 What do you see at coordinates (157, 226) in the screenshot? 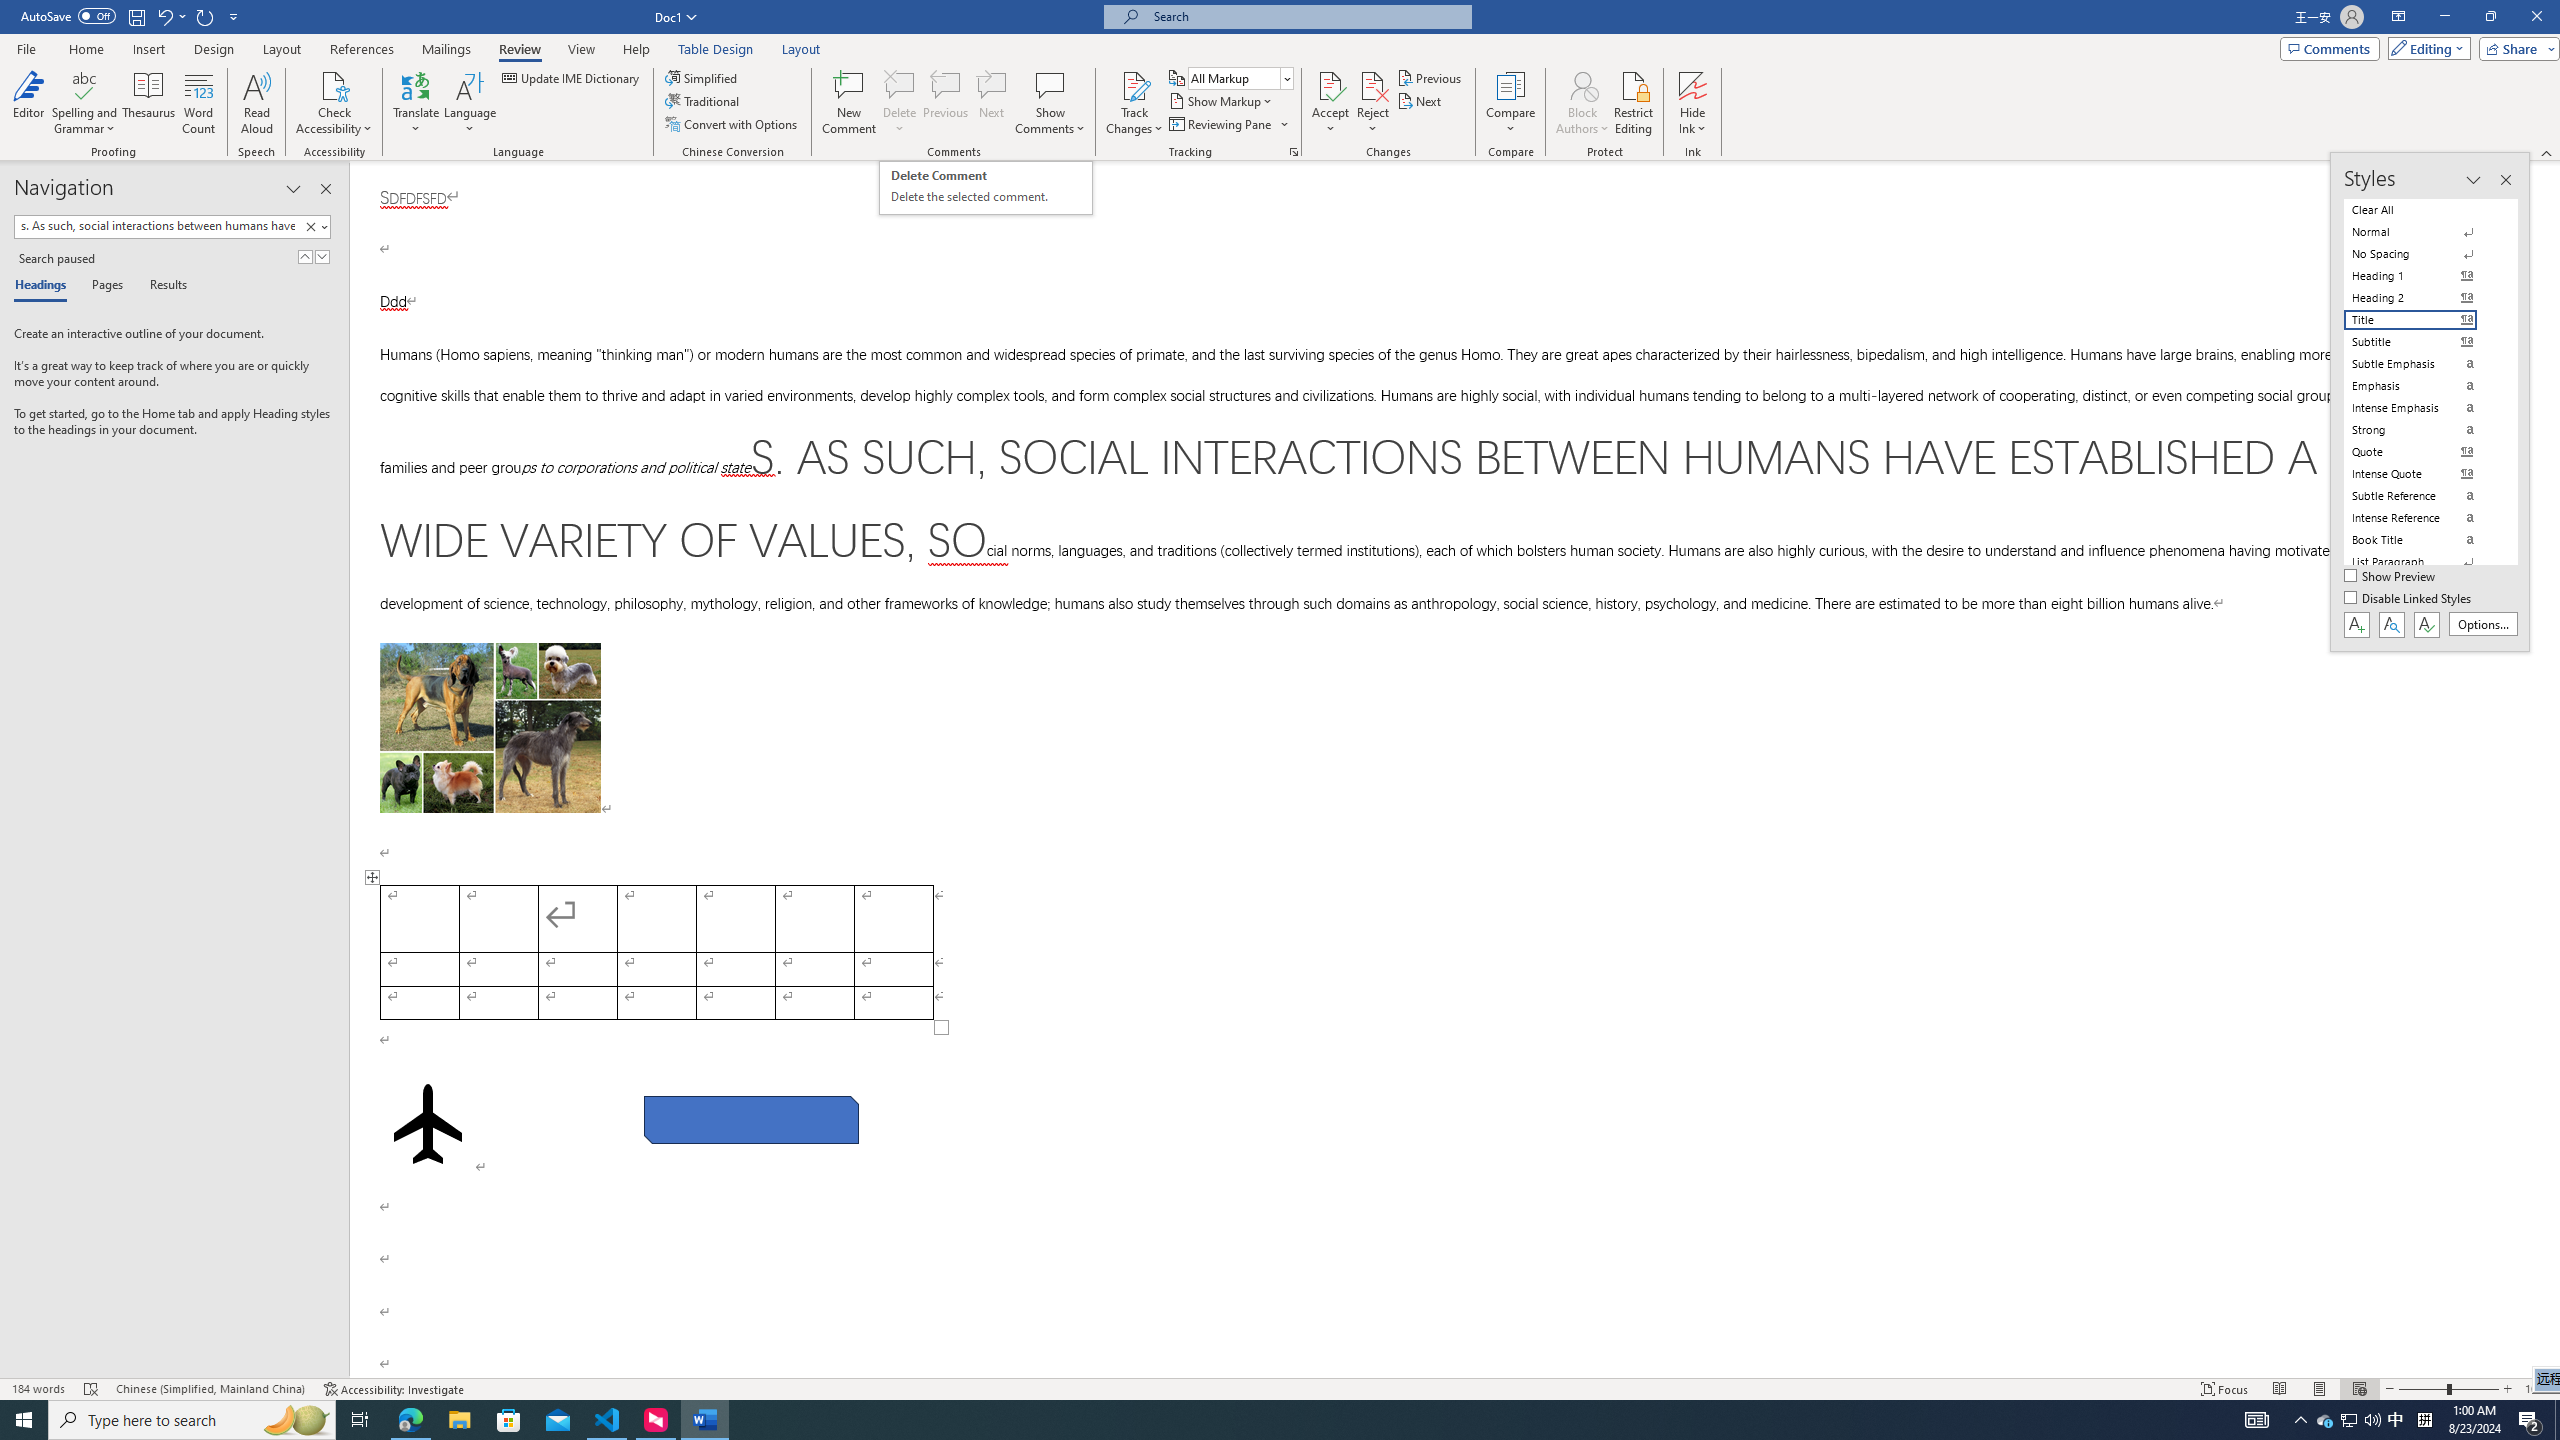
I see `Search document` at bounding box center [157, 226].